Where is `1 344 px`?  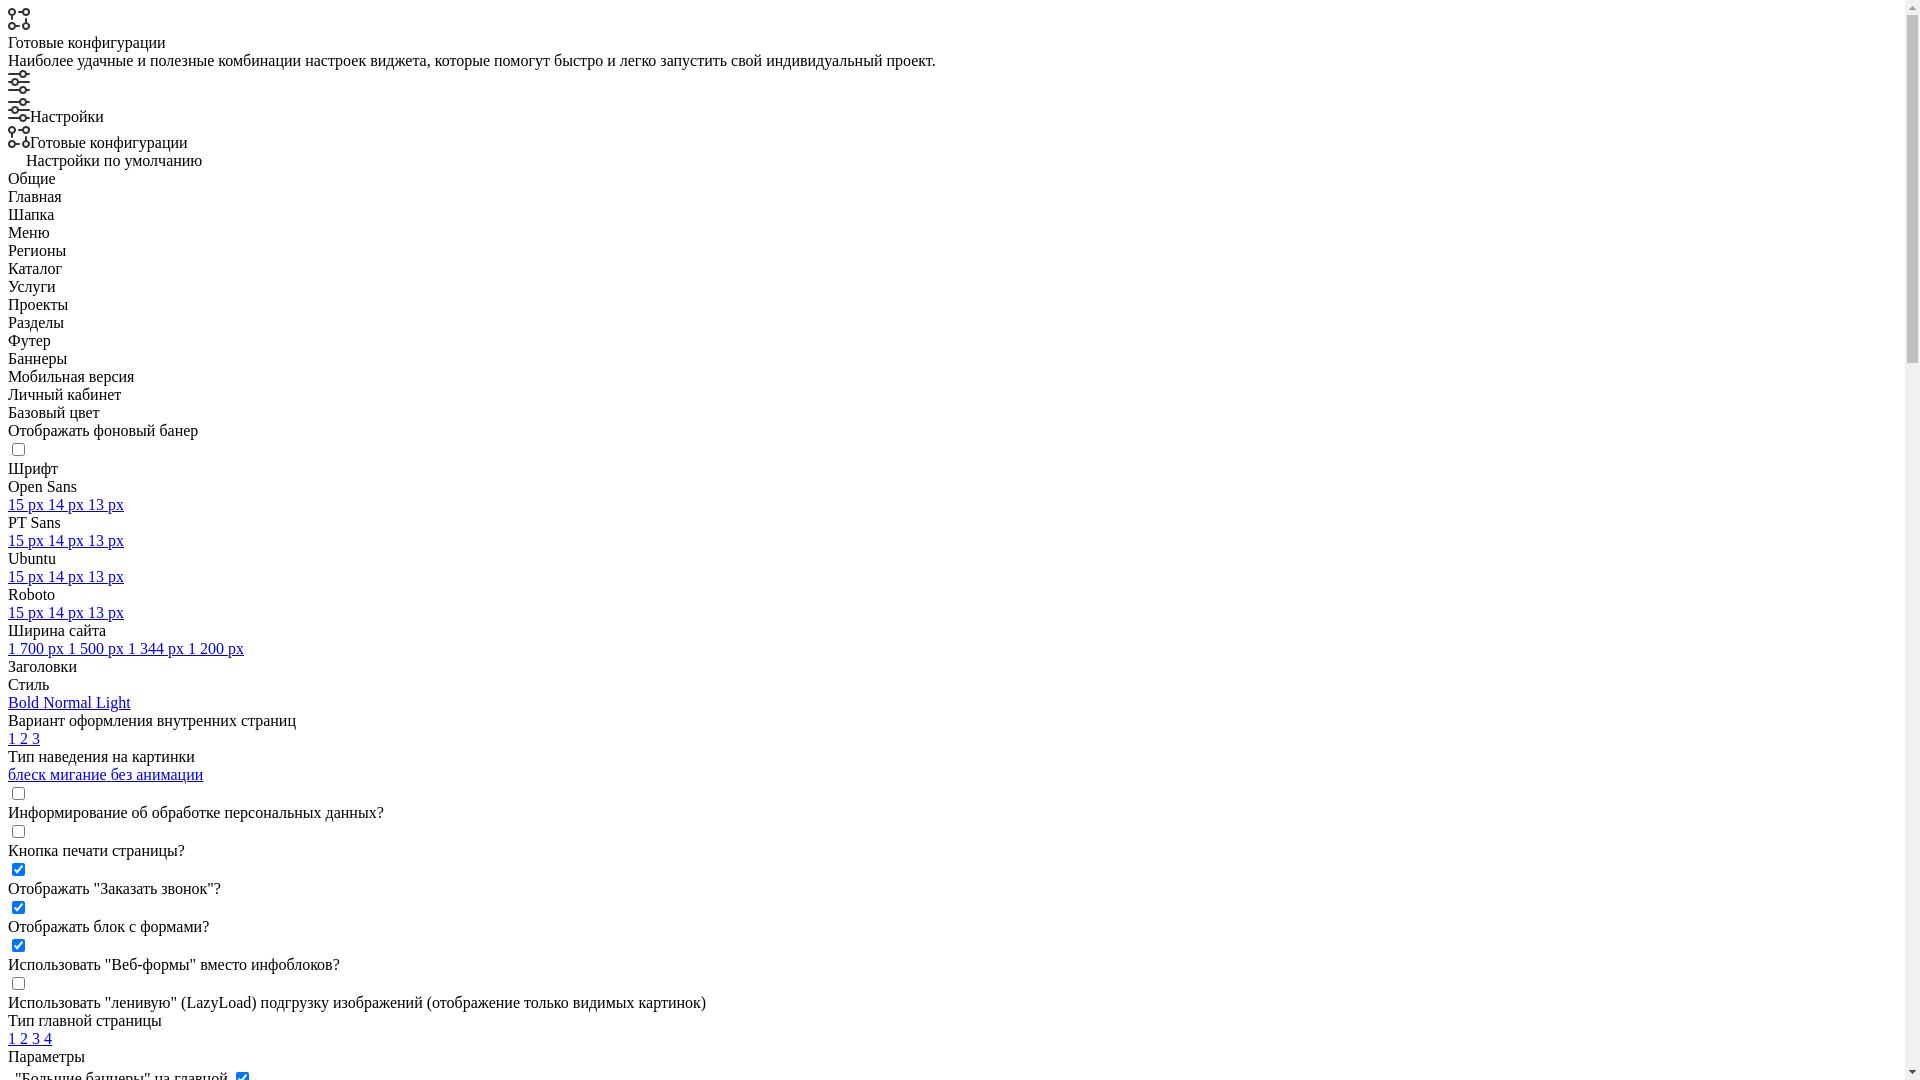
1 344 px is located at coordinates (158, 648).